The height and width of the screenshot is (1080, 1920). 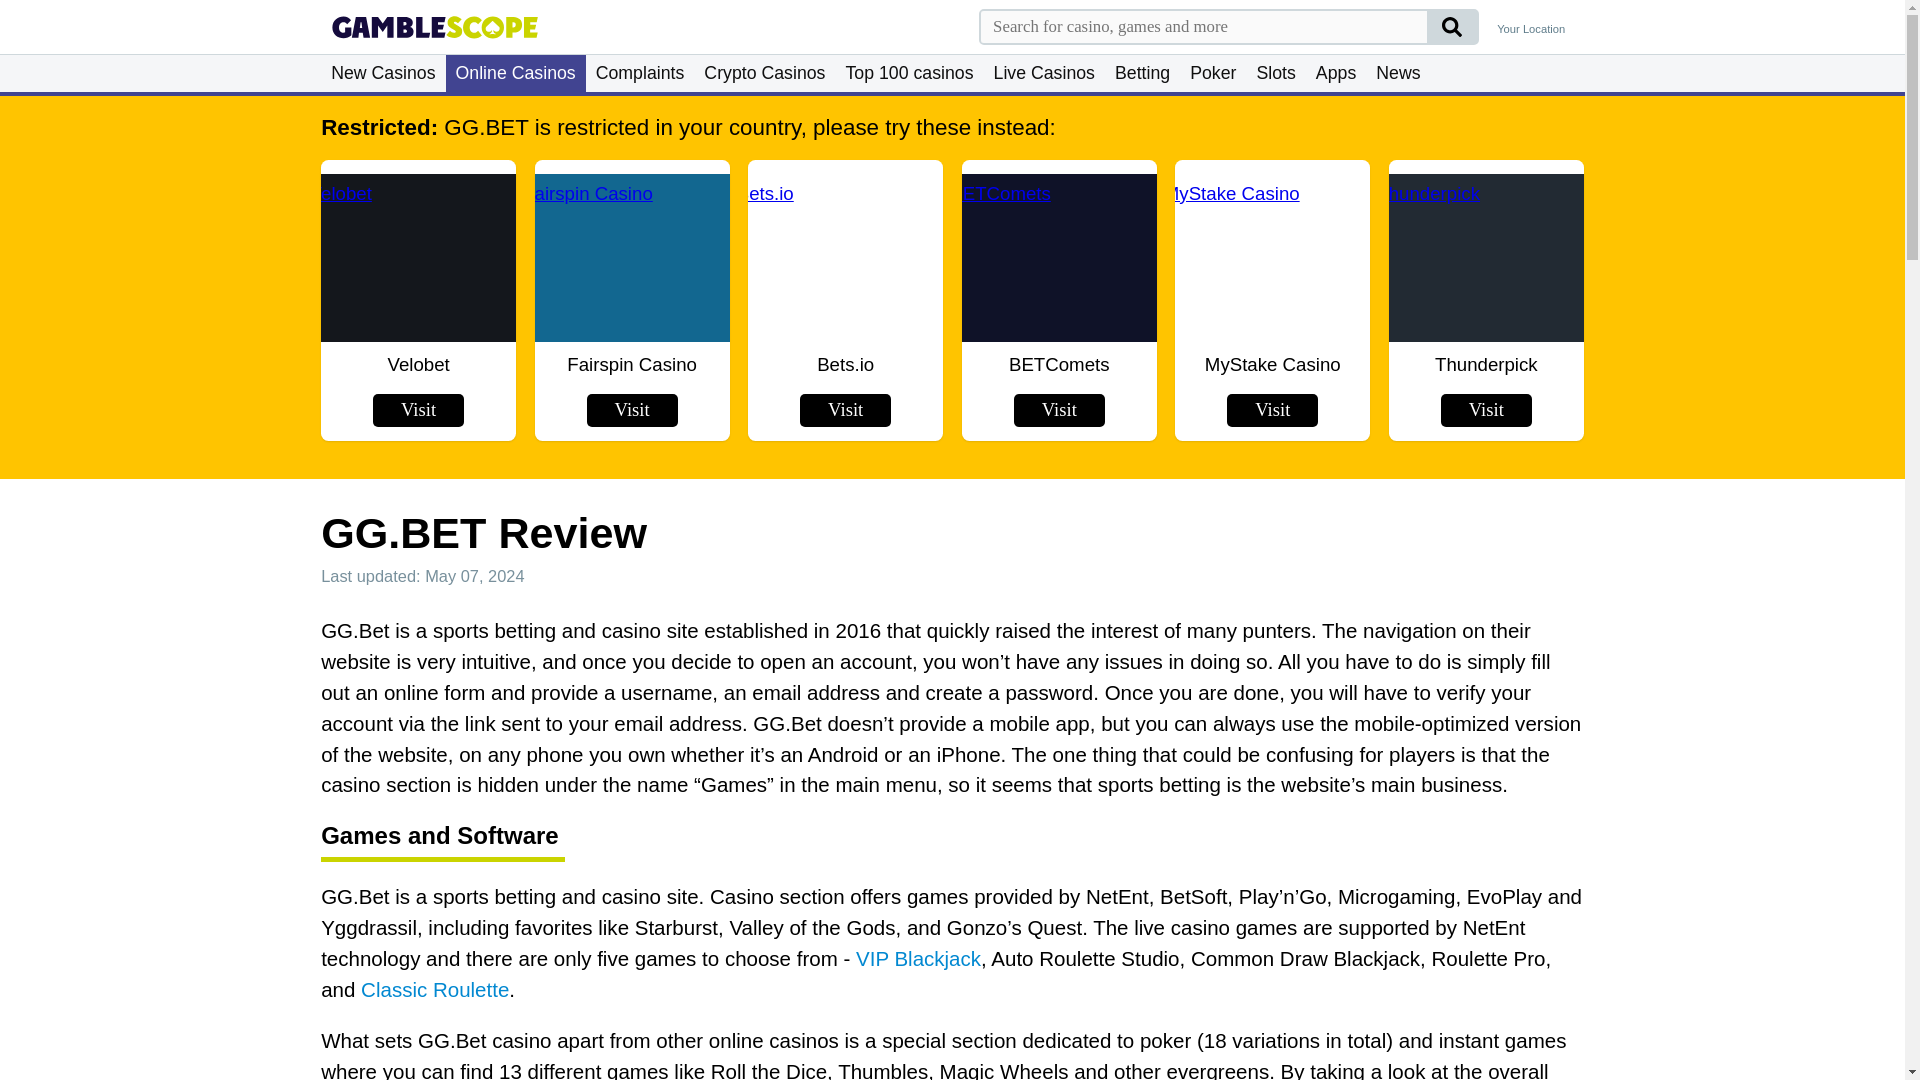 What do you see at coordinates (434, 27) in the screenshot?
I see `Gamblescope` at bounding box center [434, 27].